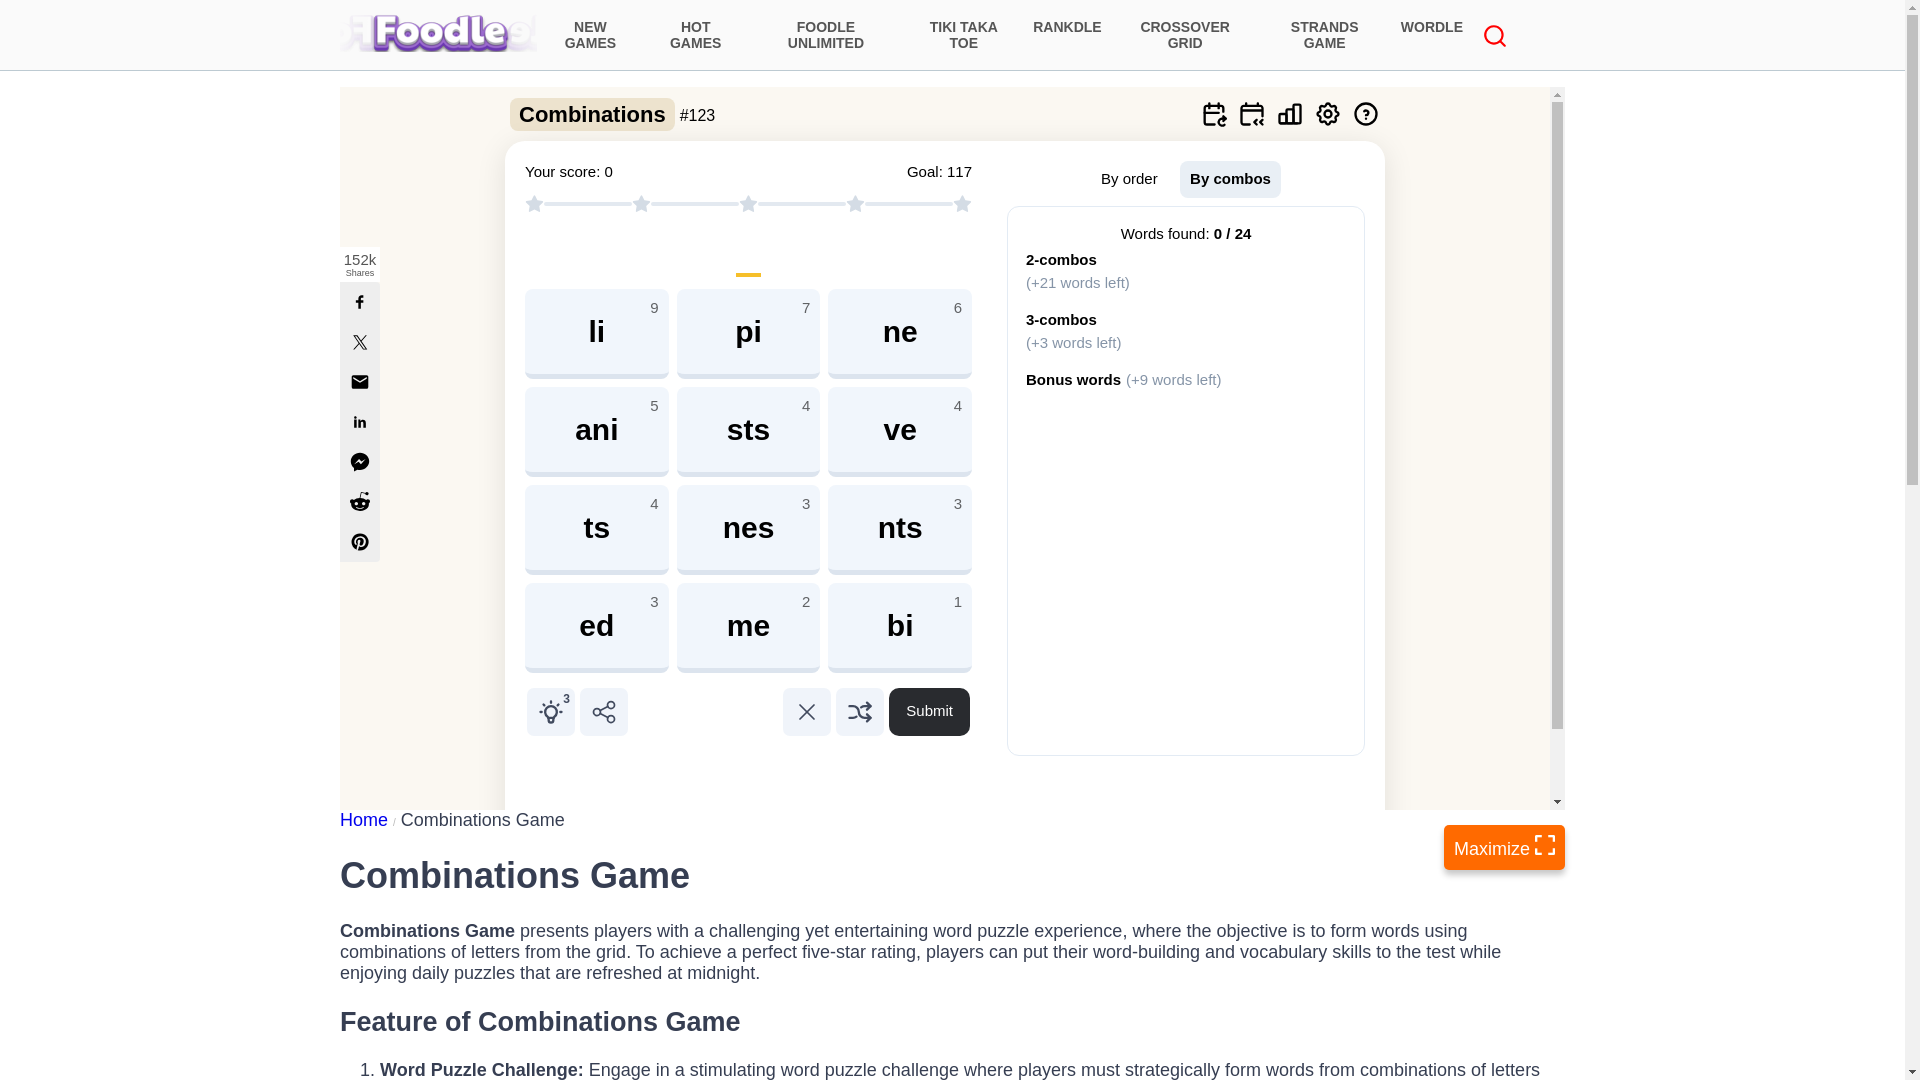 The image size is (1920, 1080). Describe the element at coordinates (438, 32) in the screenshot. I see `Foodle` at that location.